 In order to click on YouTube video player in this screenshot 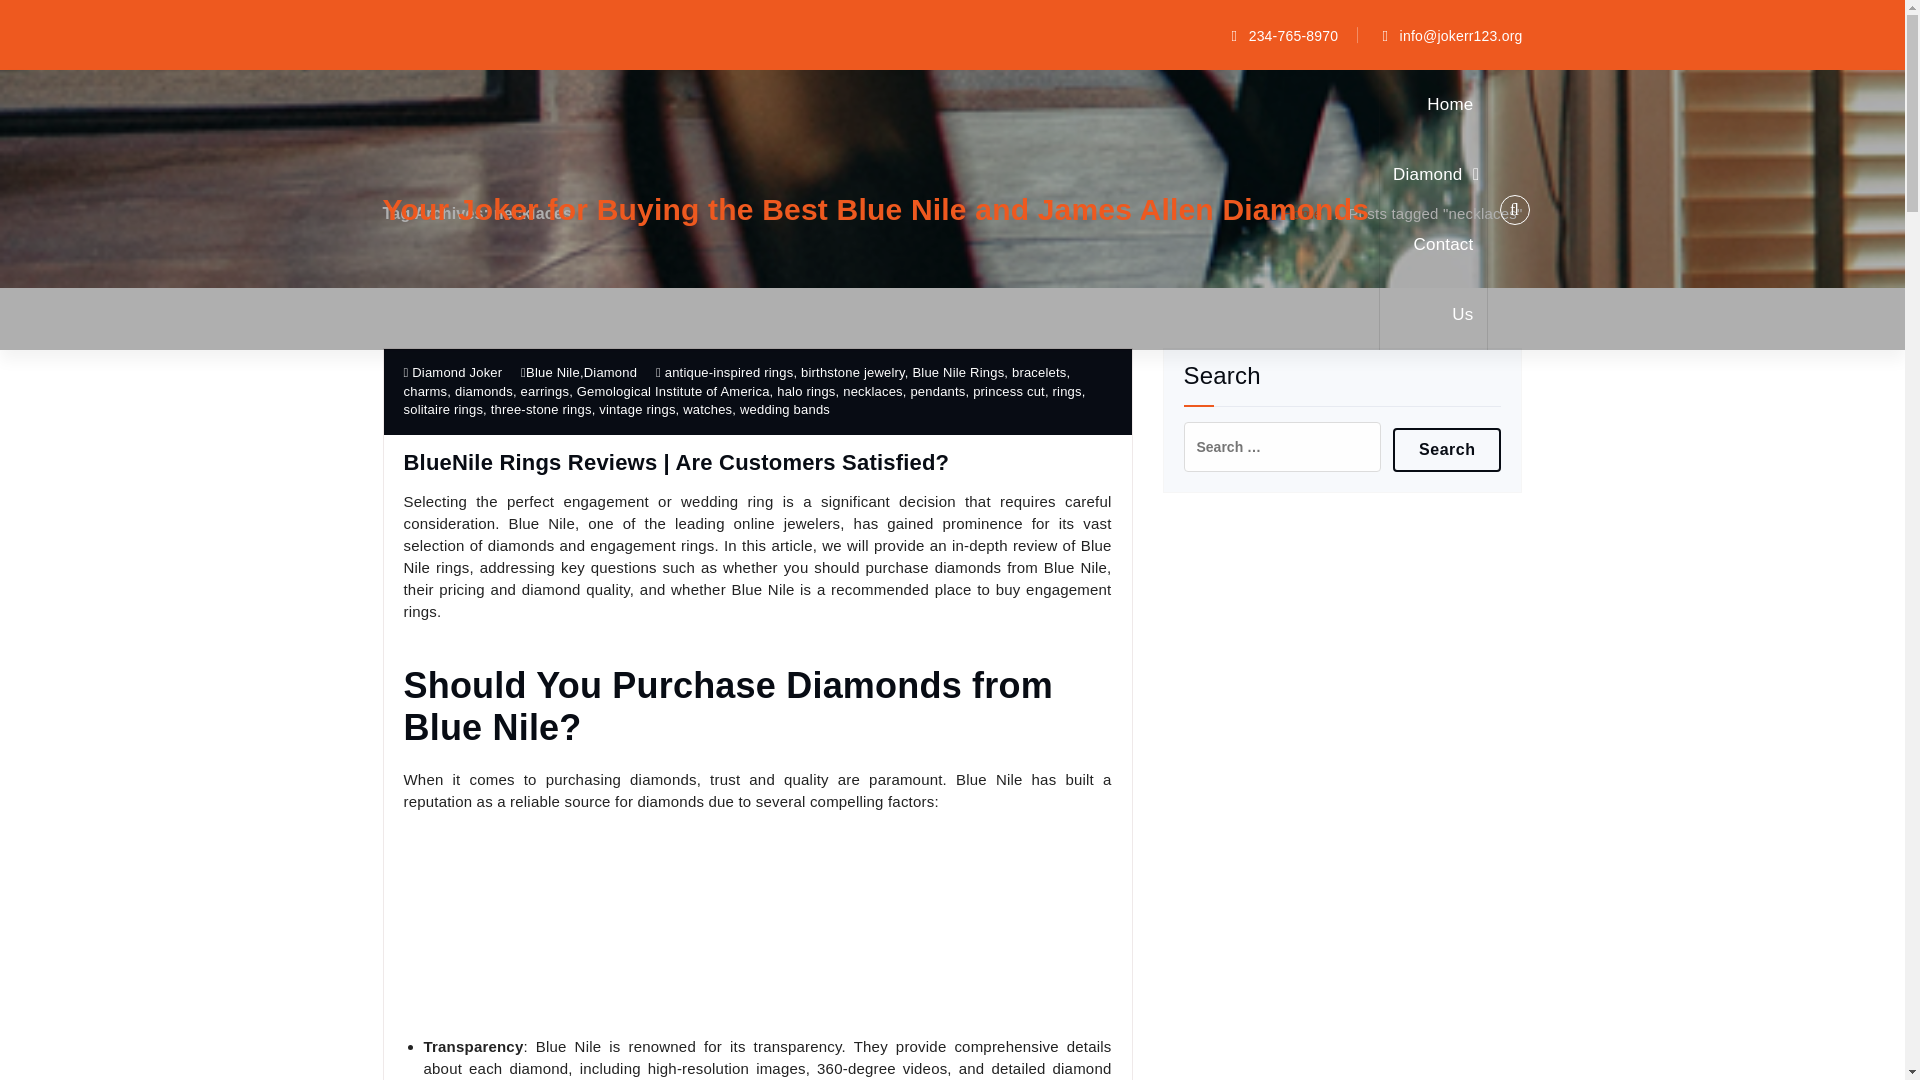, I will do `click(757, 930)`.